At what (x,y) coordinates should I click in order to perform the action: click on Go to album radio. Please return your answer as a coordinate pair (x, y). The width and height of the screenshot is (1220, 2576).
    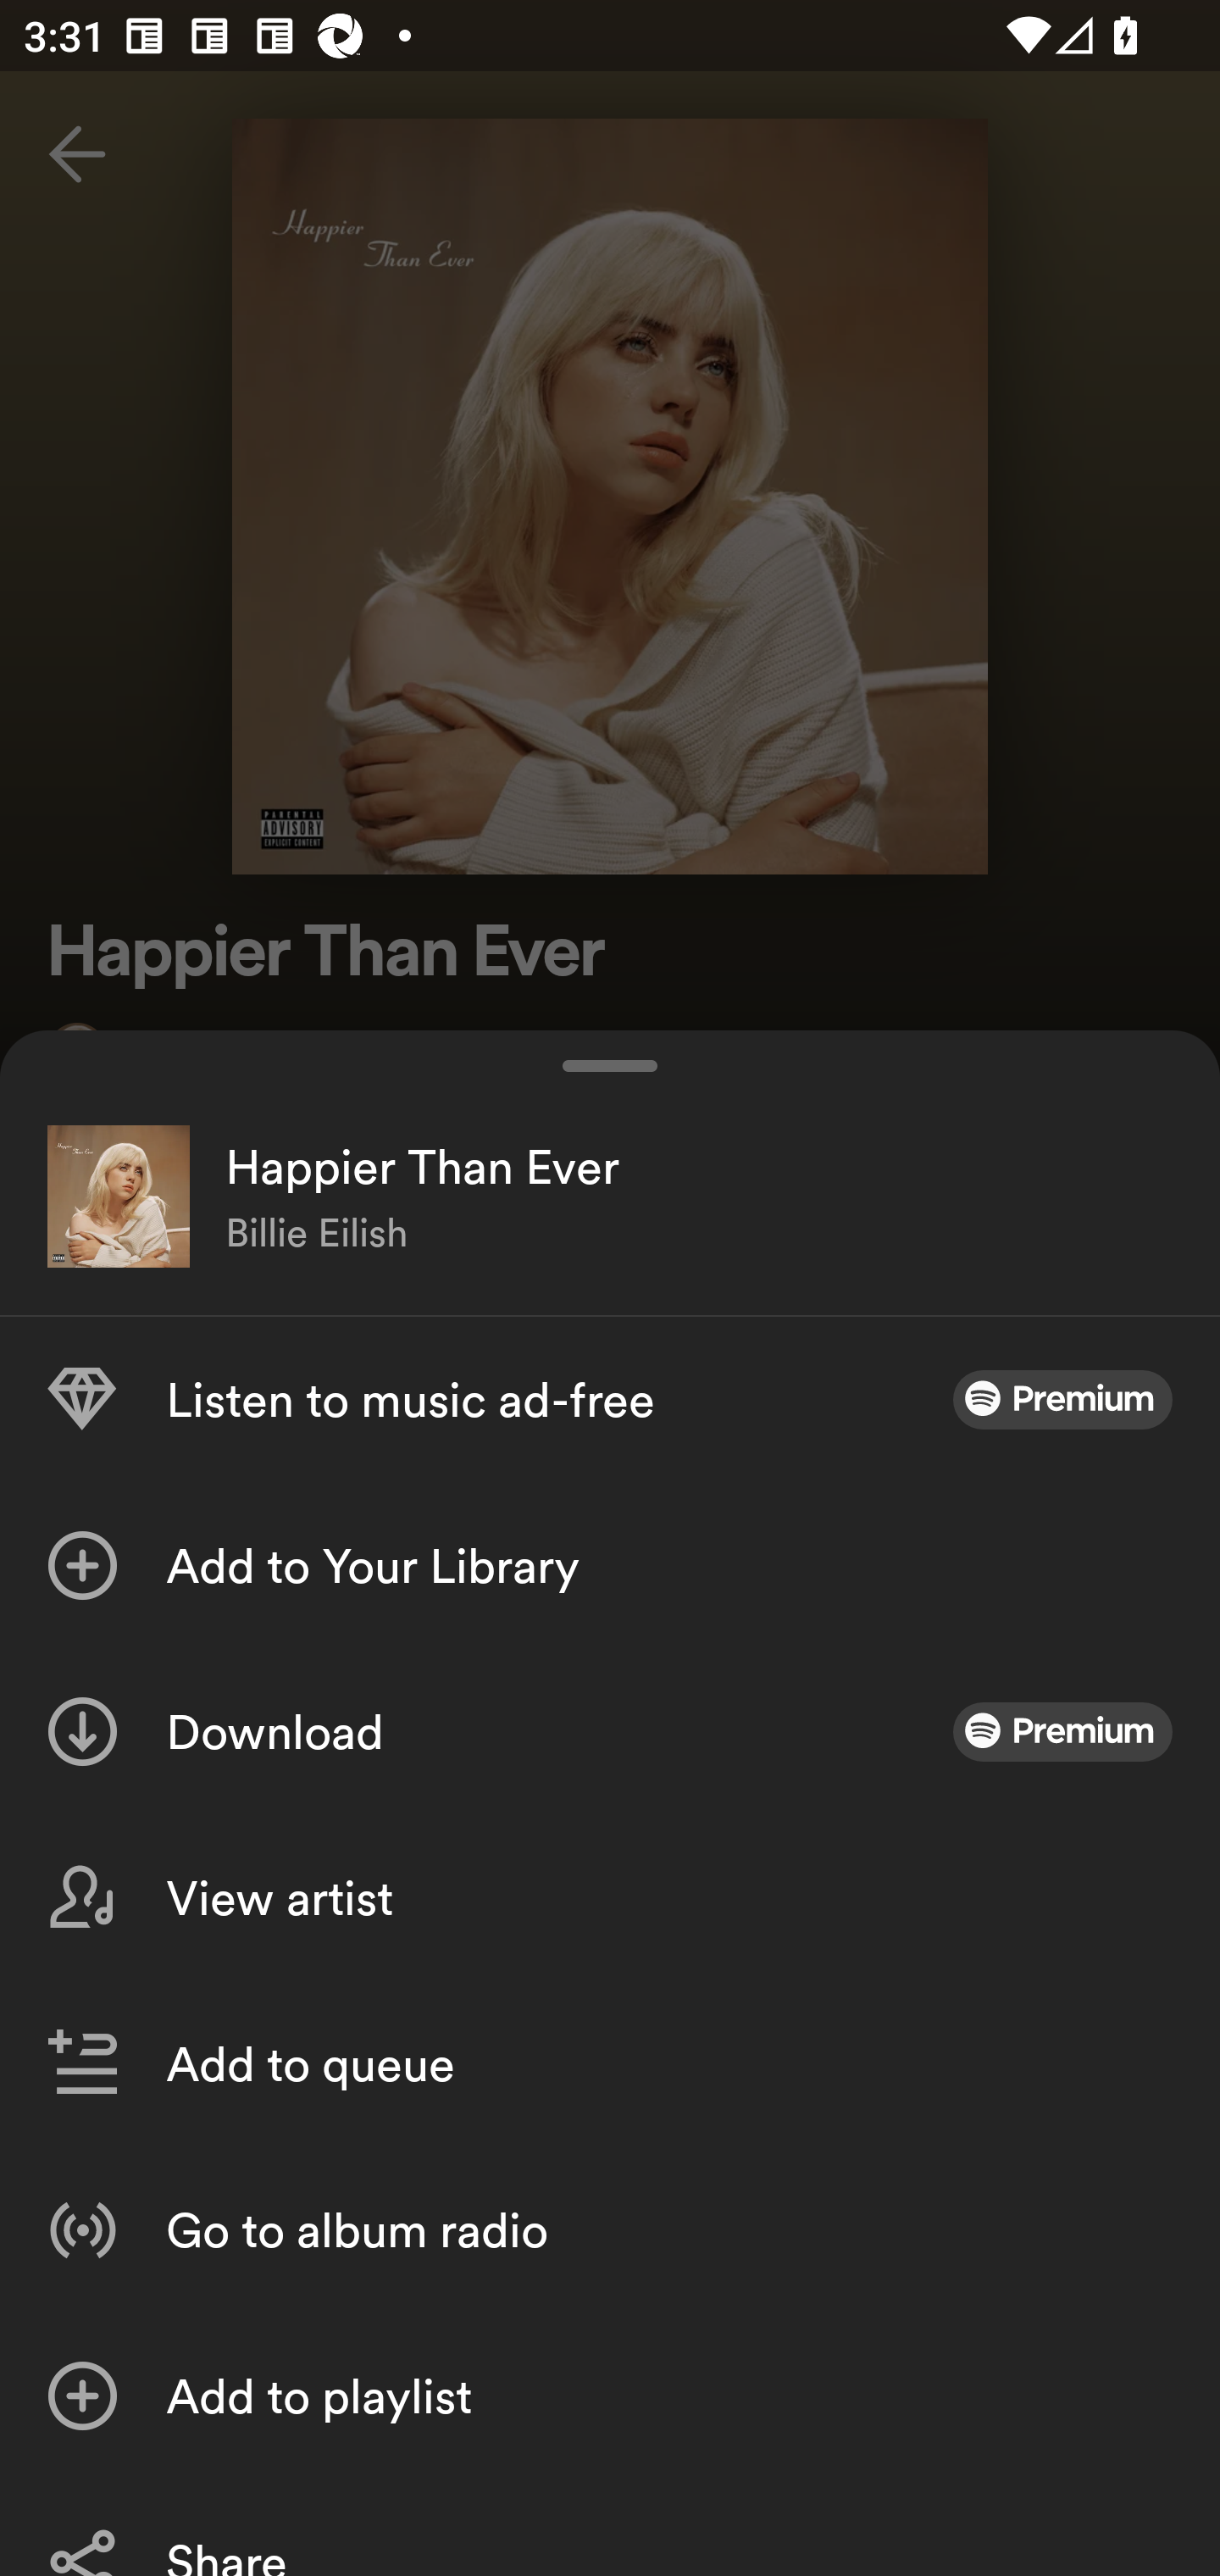
    Looking at the image, I should click on (610, 2230).